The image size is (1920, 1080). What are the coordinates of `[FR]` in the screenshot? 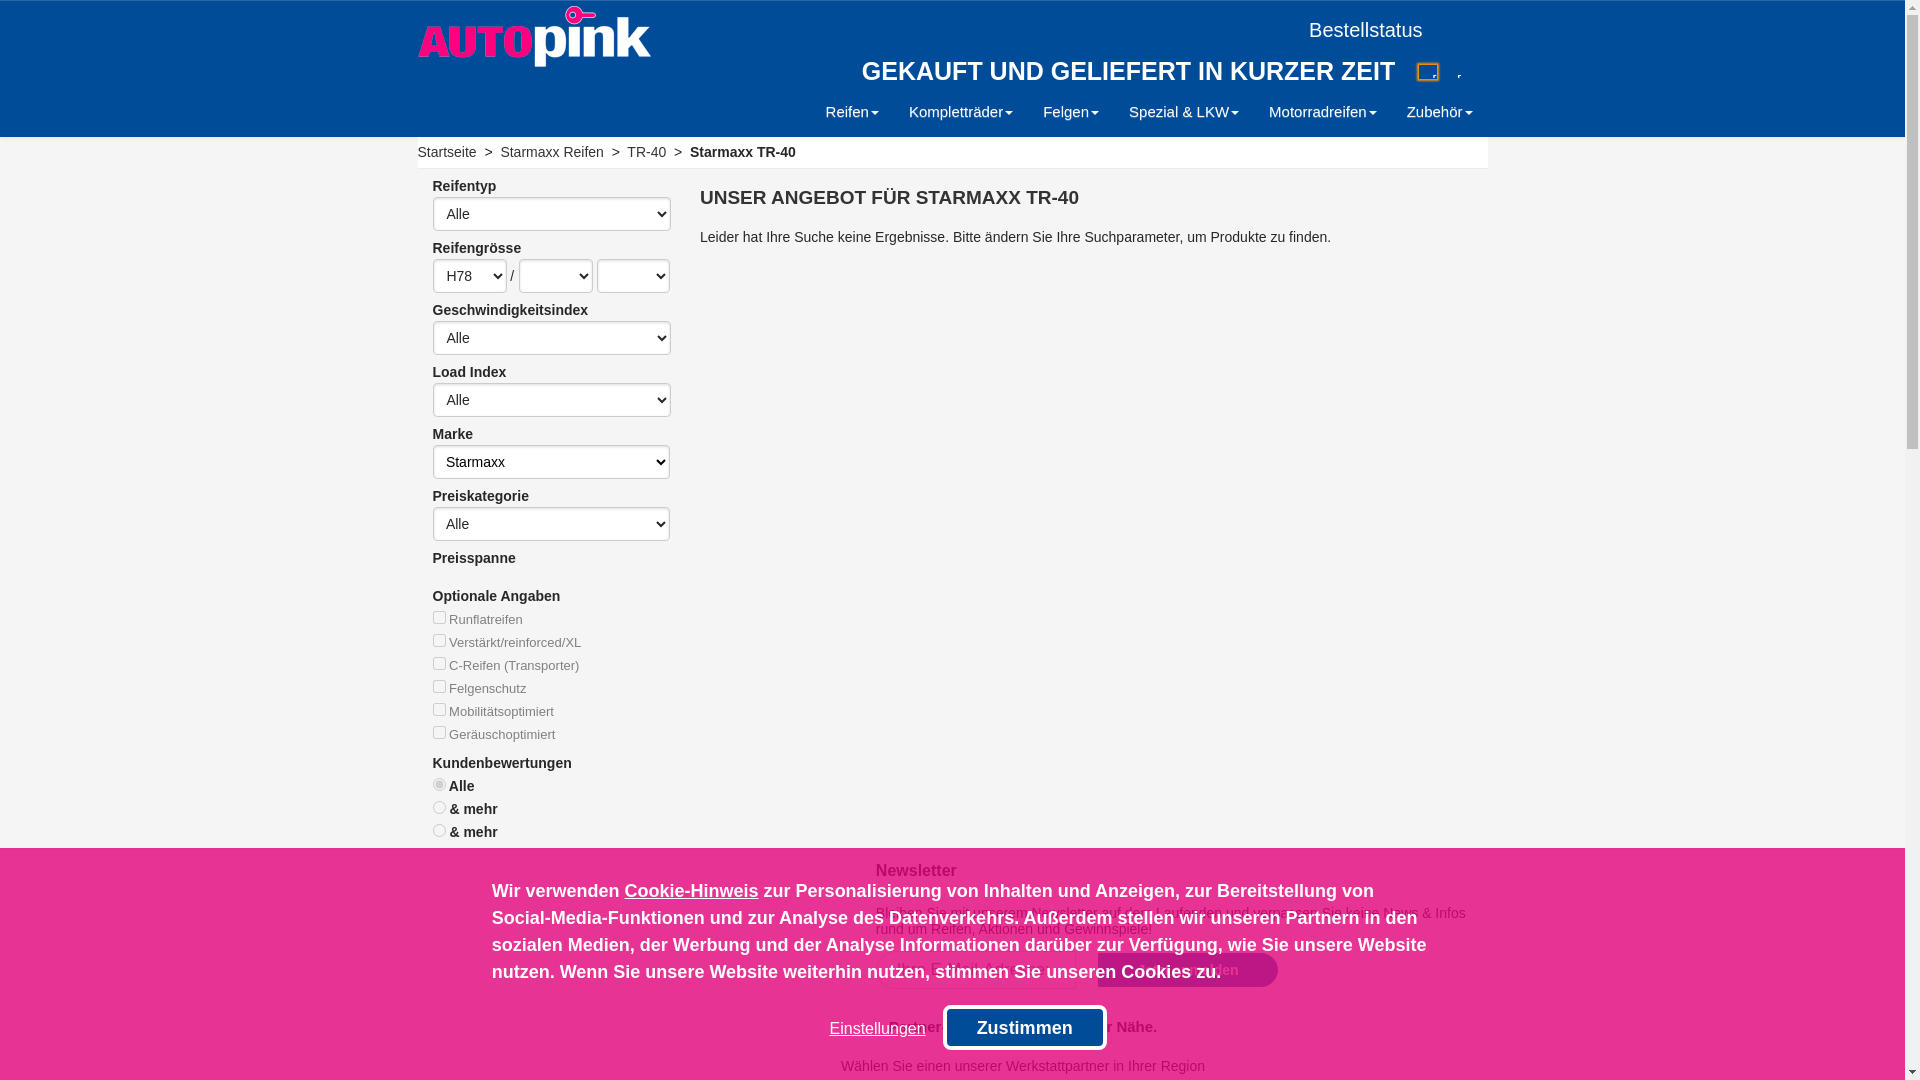 It's located at (1453, 72).